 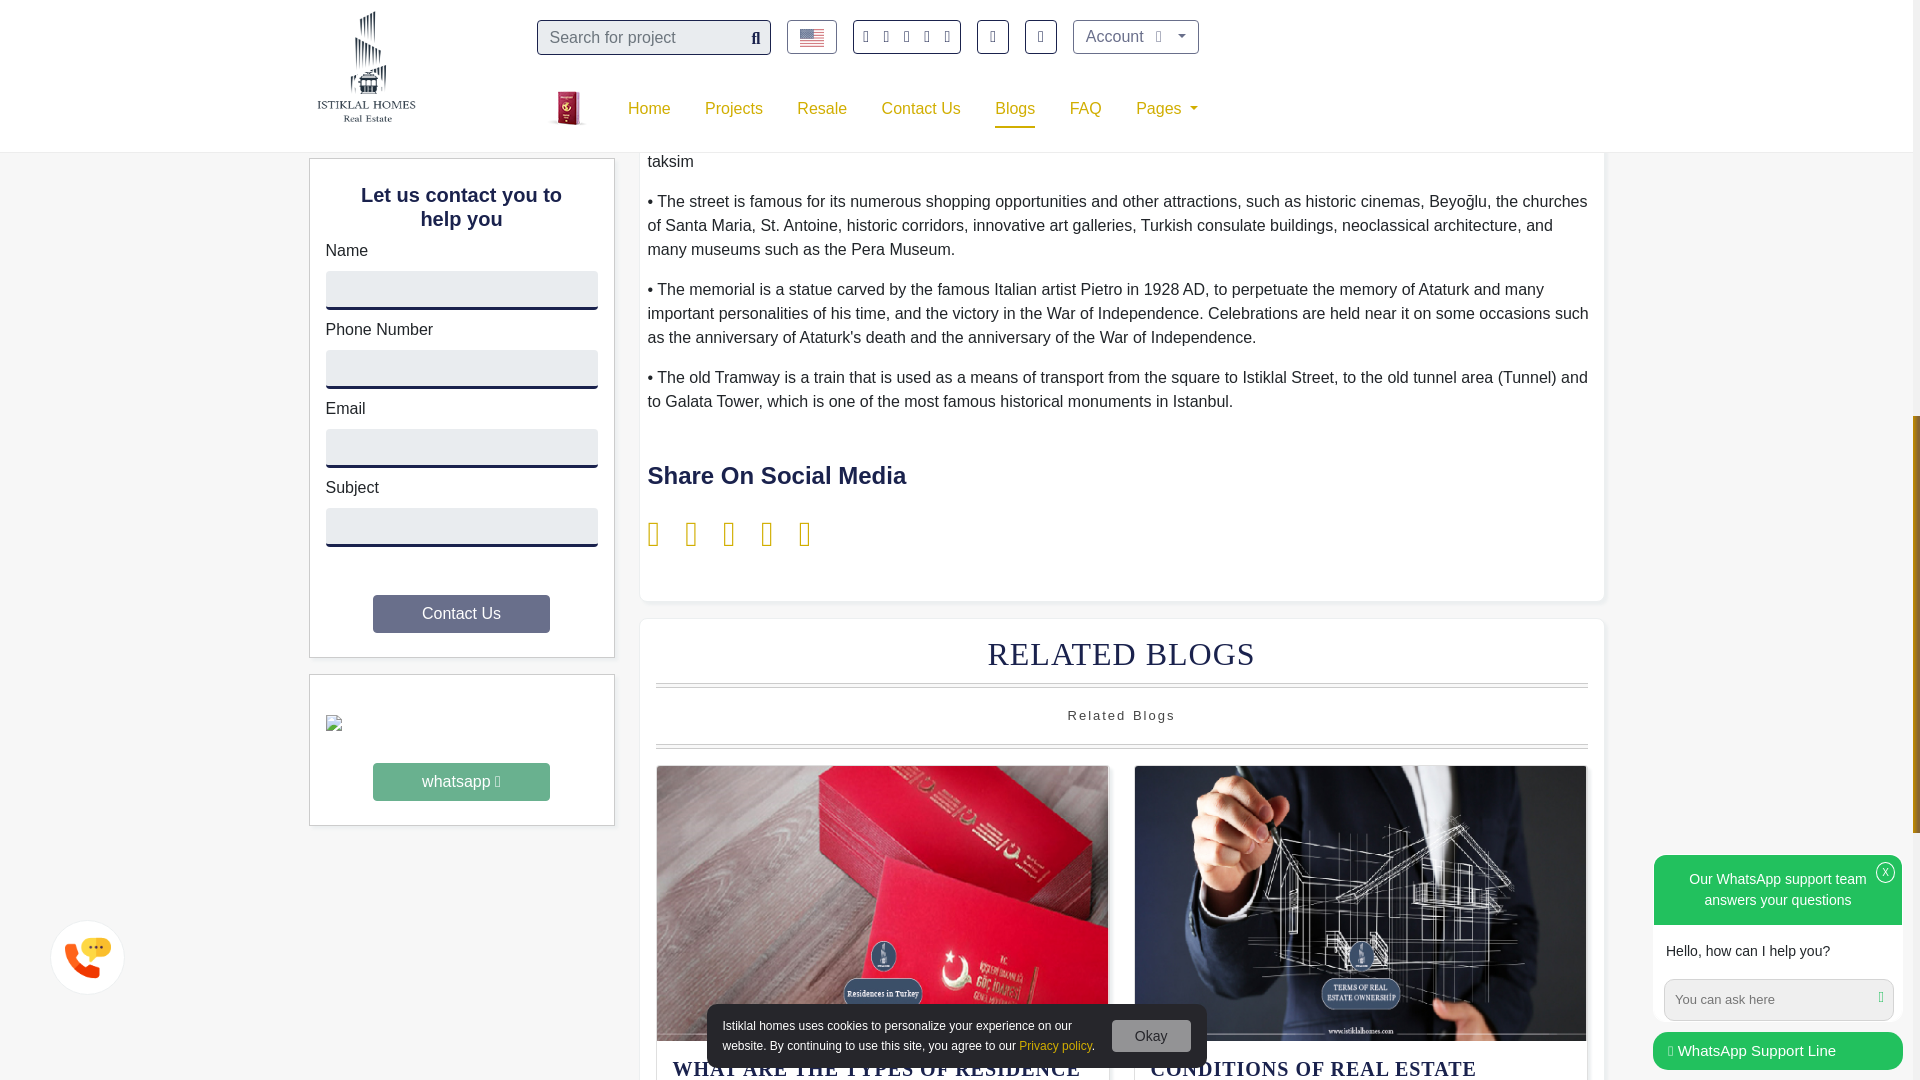 What do you see at coordinates (1360, 1068) in the screenshot?
I see `CONDITIONS OF REAL ESTATE OWNERSHIP IN TURKEY FOR...` at bounding box center [1360, 1068].